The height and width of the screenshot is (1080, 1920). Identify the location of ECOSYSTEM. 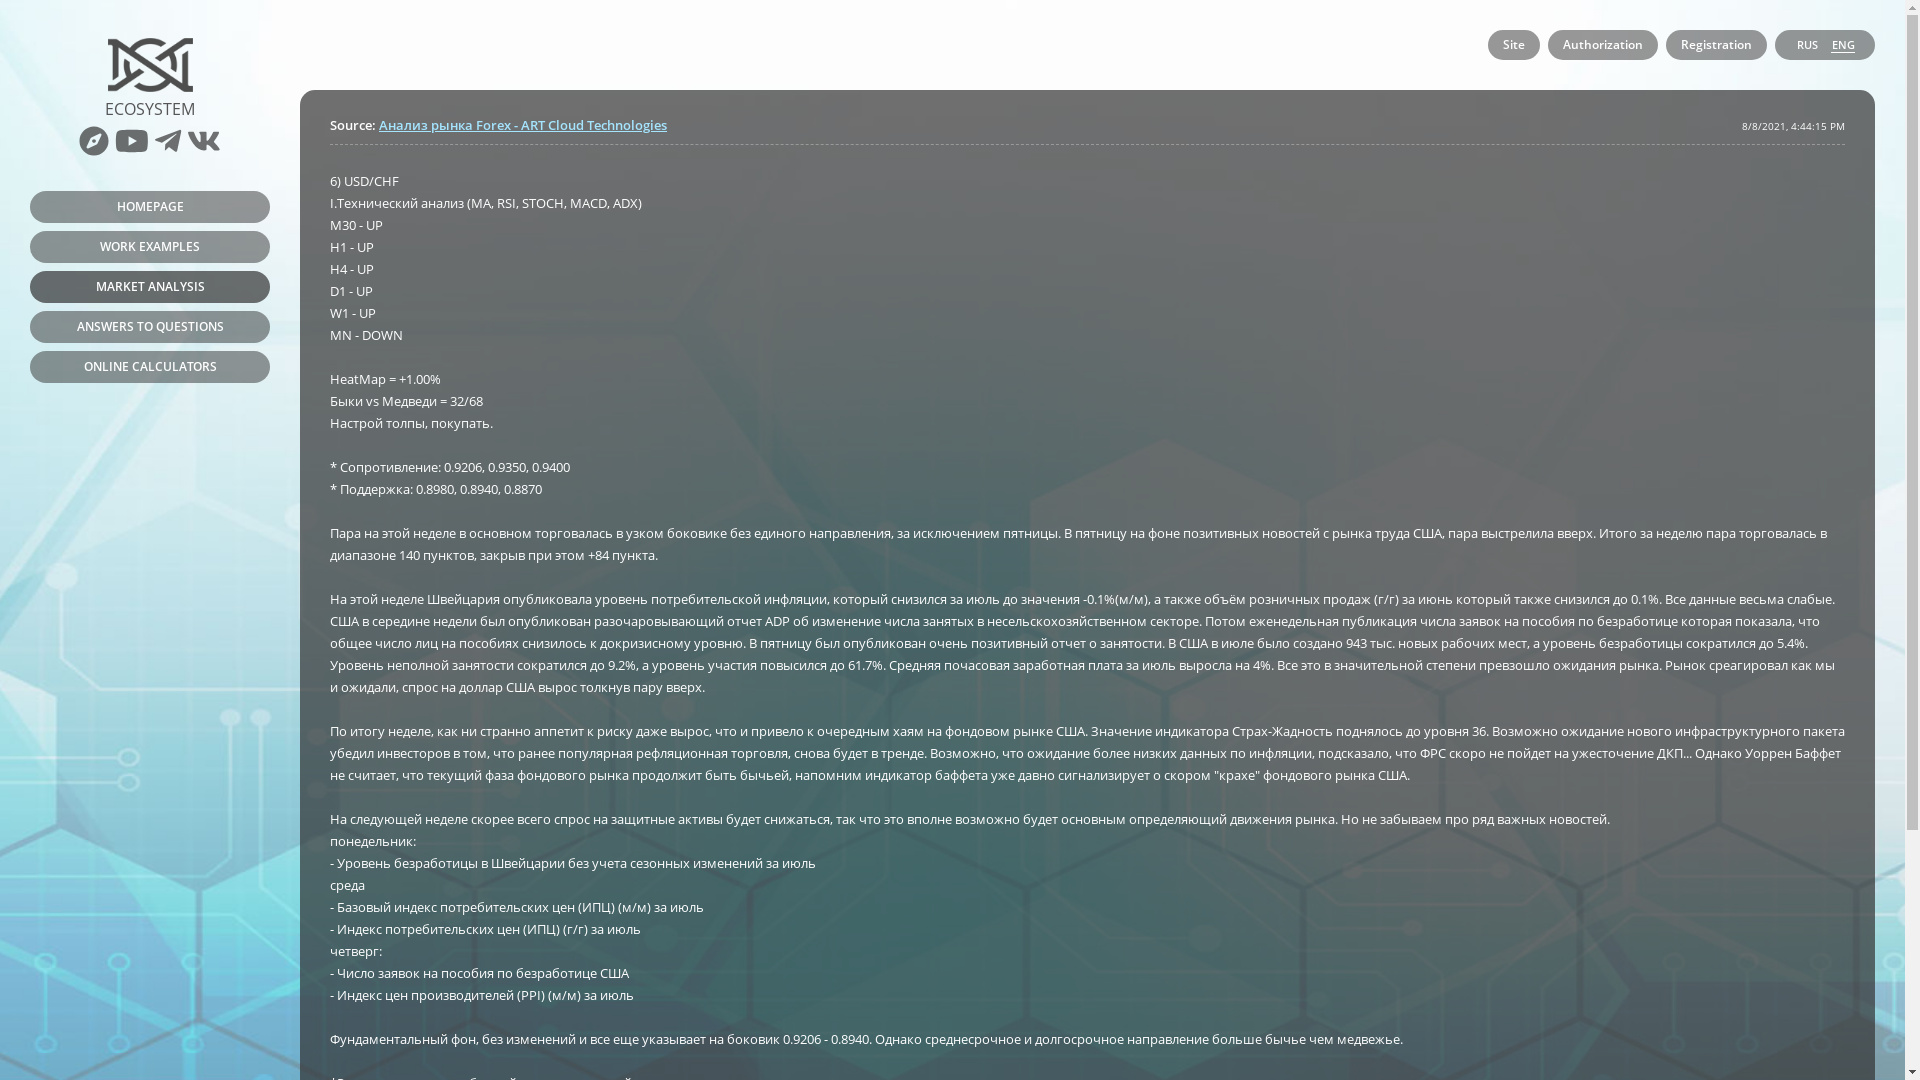
(150, 86).